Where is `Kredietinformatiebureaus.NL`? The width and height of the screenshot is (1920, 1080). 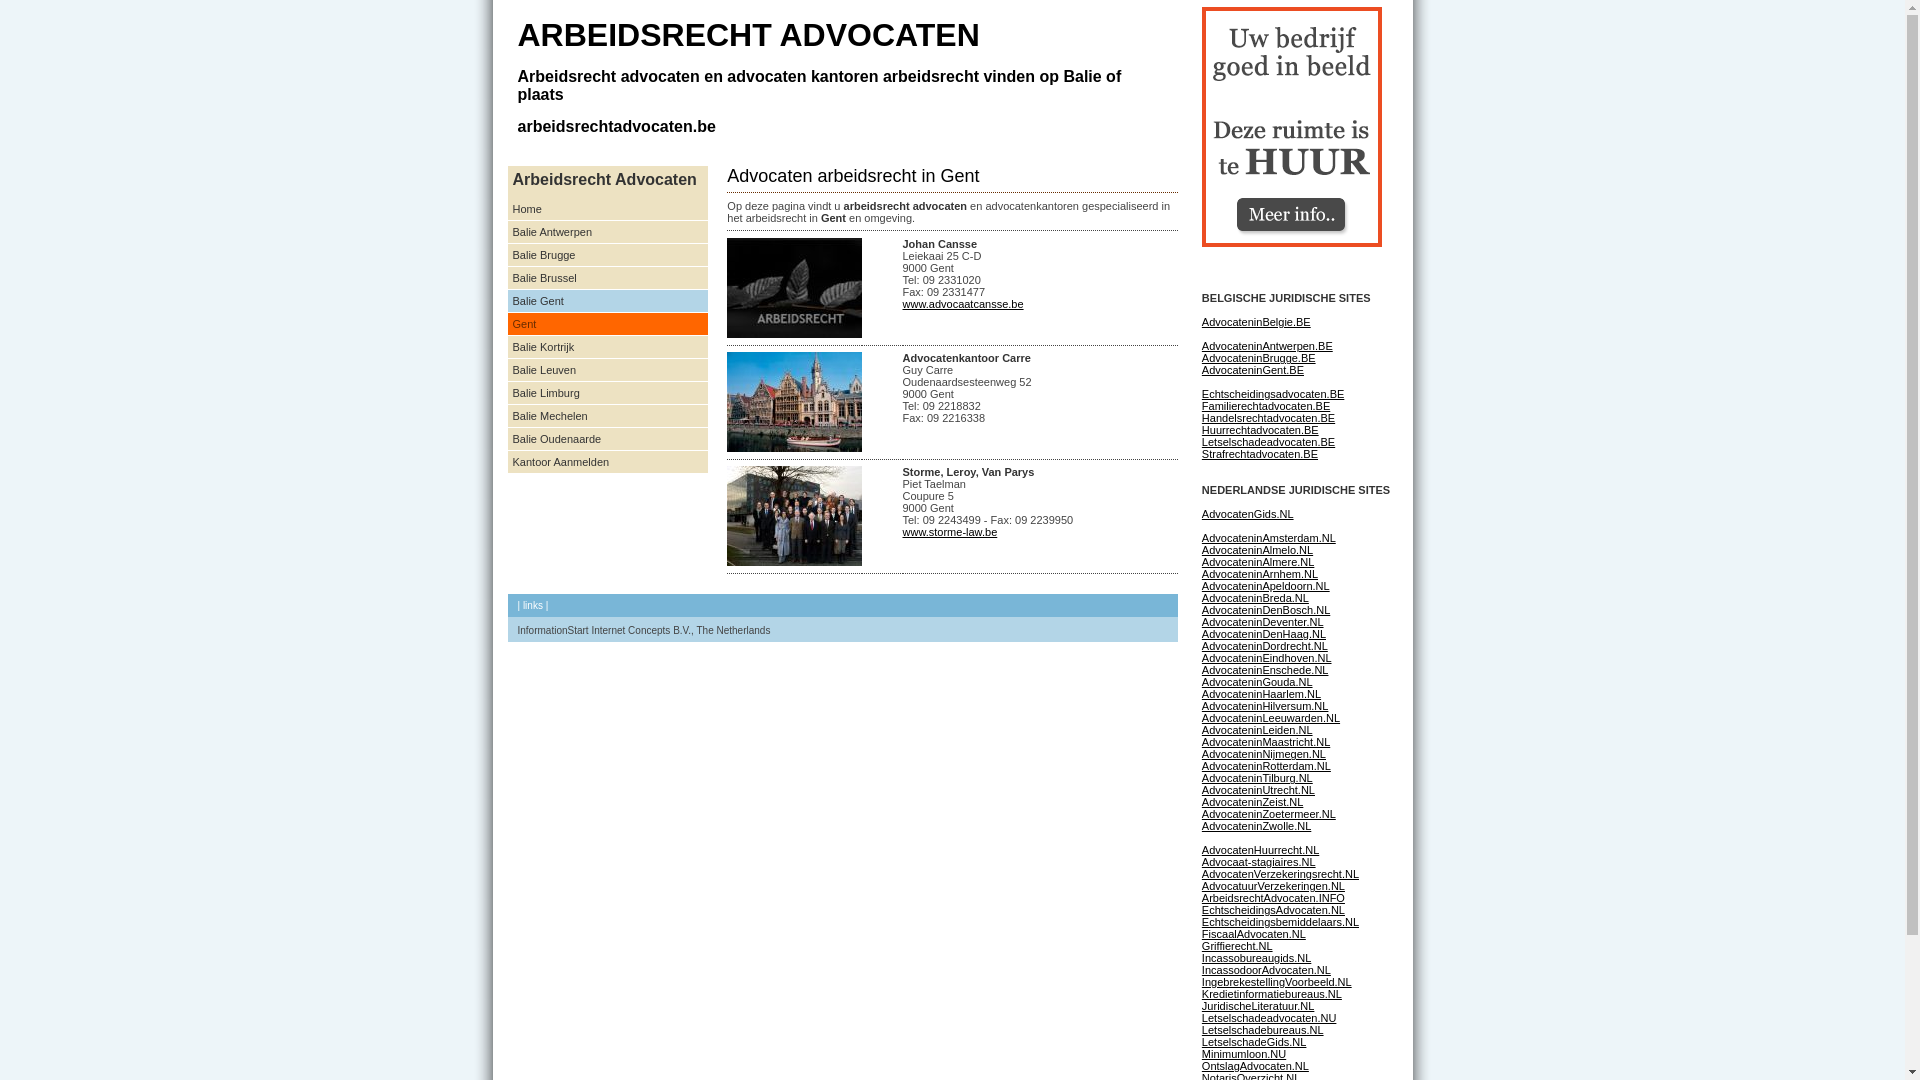
Kredietinformatiebureaus.NL is located at coordinates (1272, 994).